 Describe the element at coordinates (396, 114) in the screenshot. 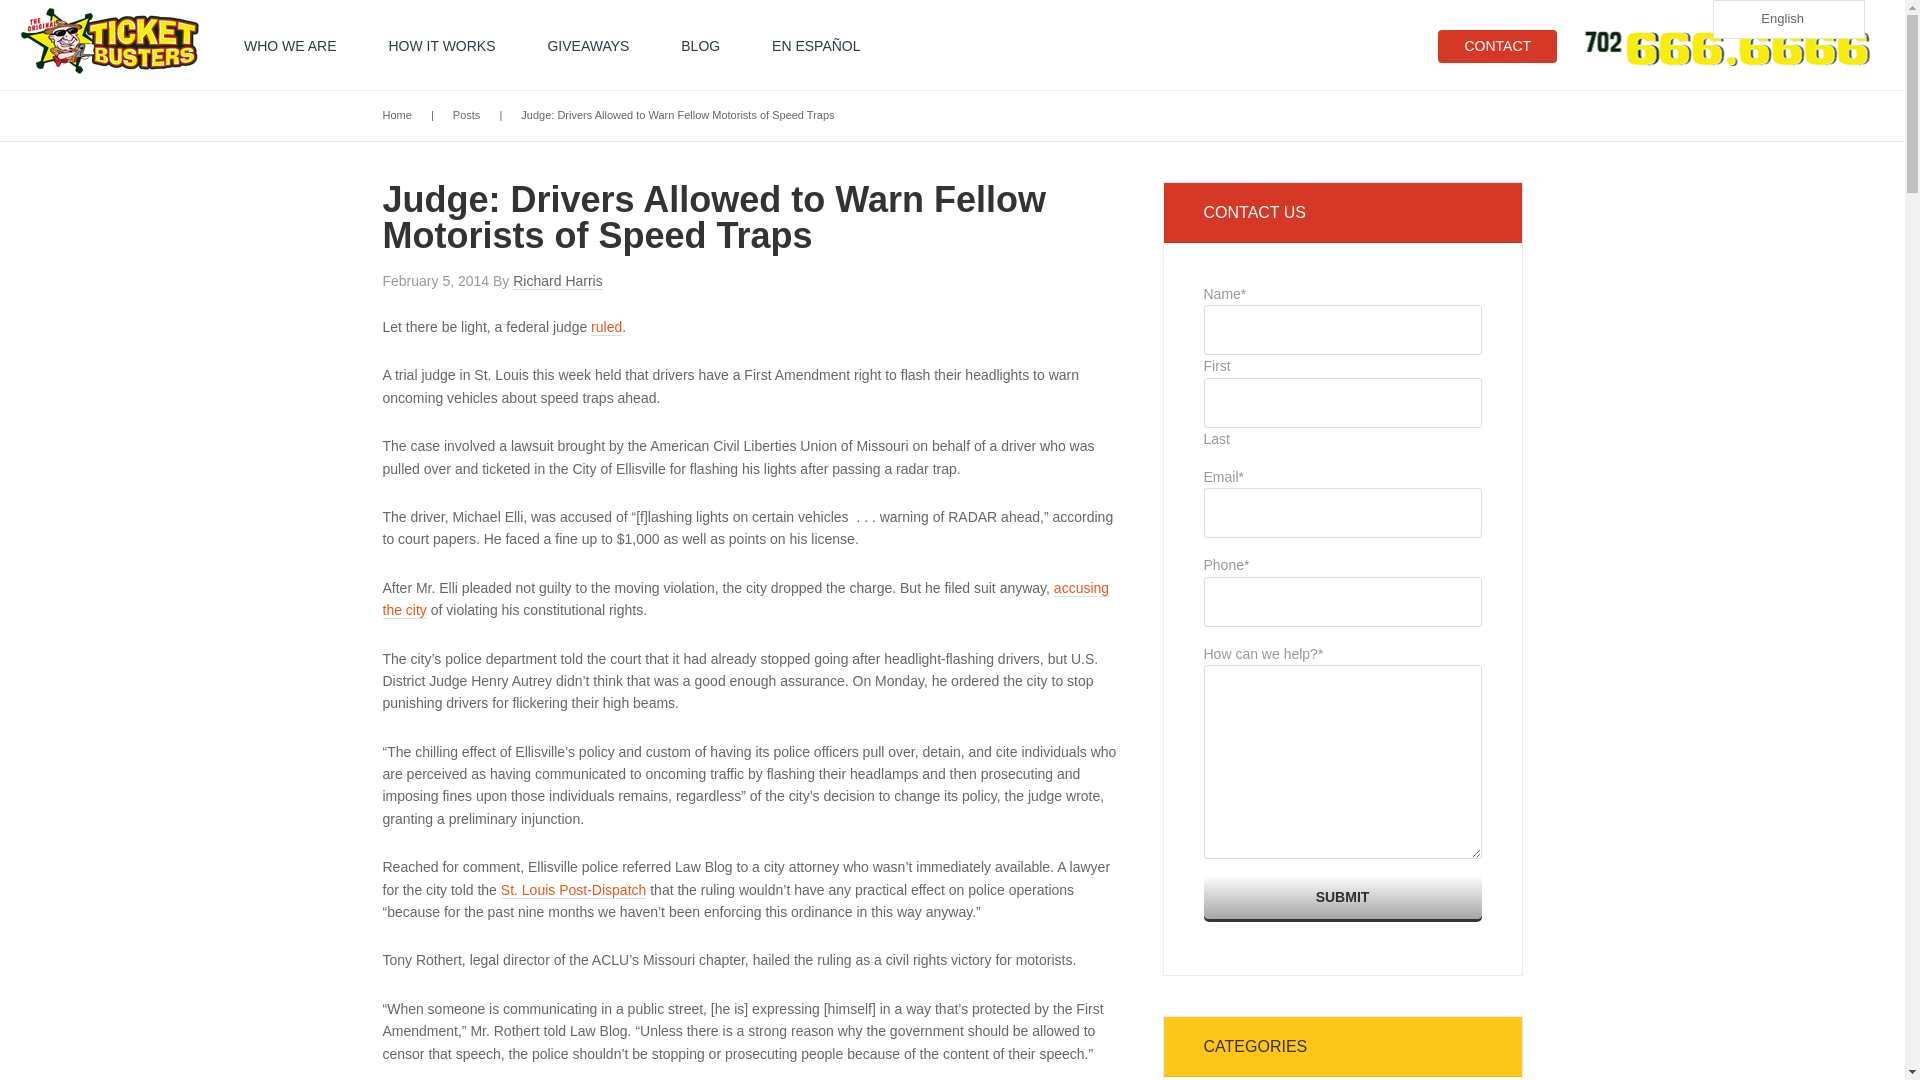

I see `Home` at that location.